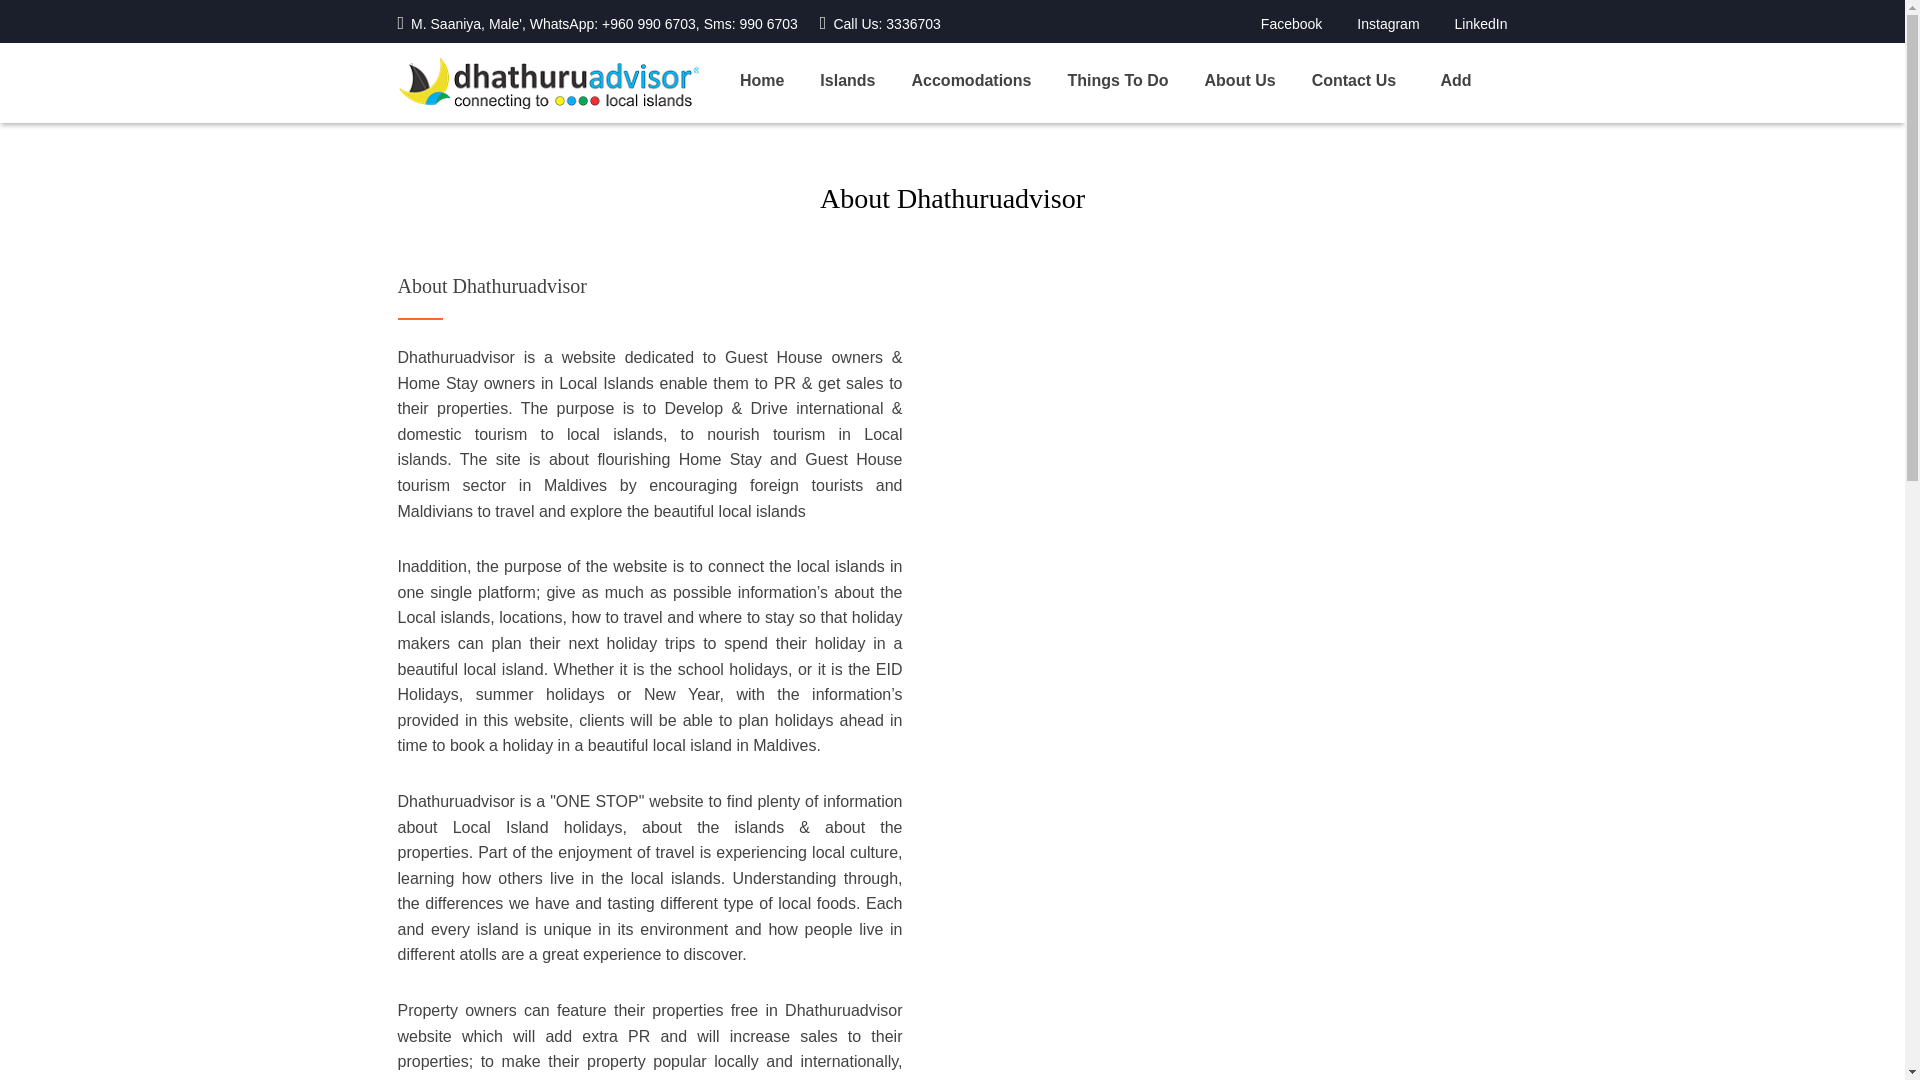 The image size is (1920, 1080). I want to click on Islands, so click(864, 80).